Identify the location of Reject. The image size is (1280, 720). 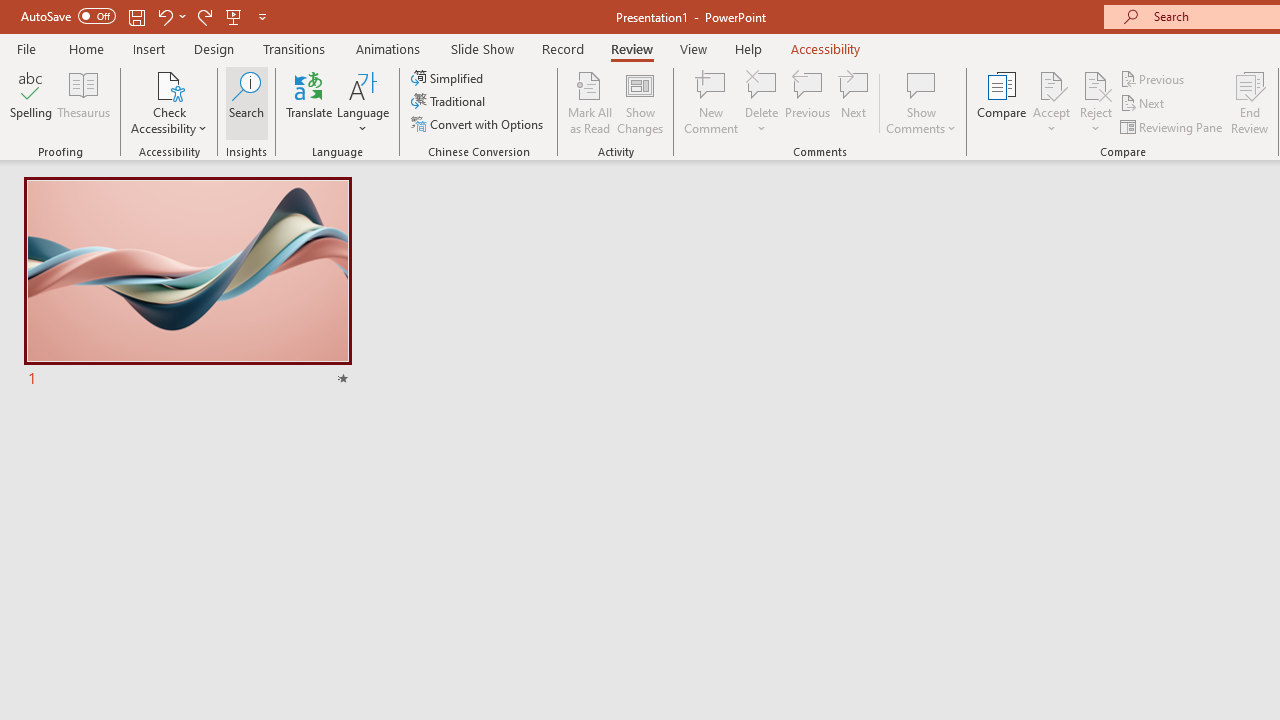
(1096, 102).